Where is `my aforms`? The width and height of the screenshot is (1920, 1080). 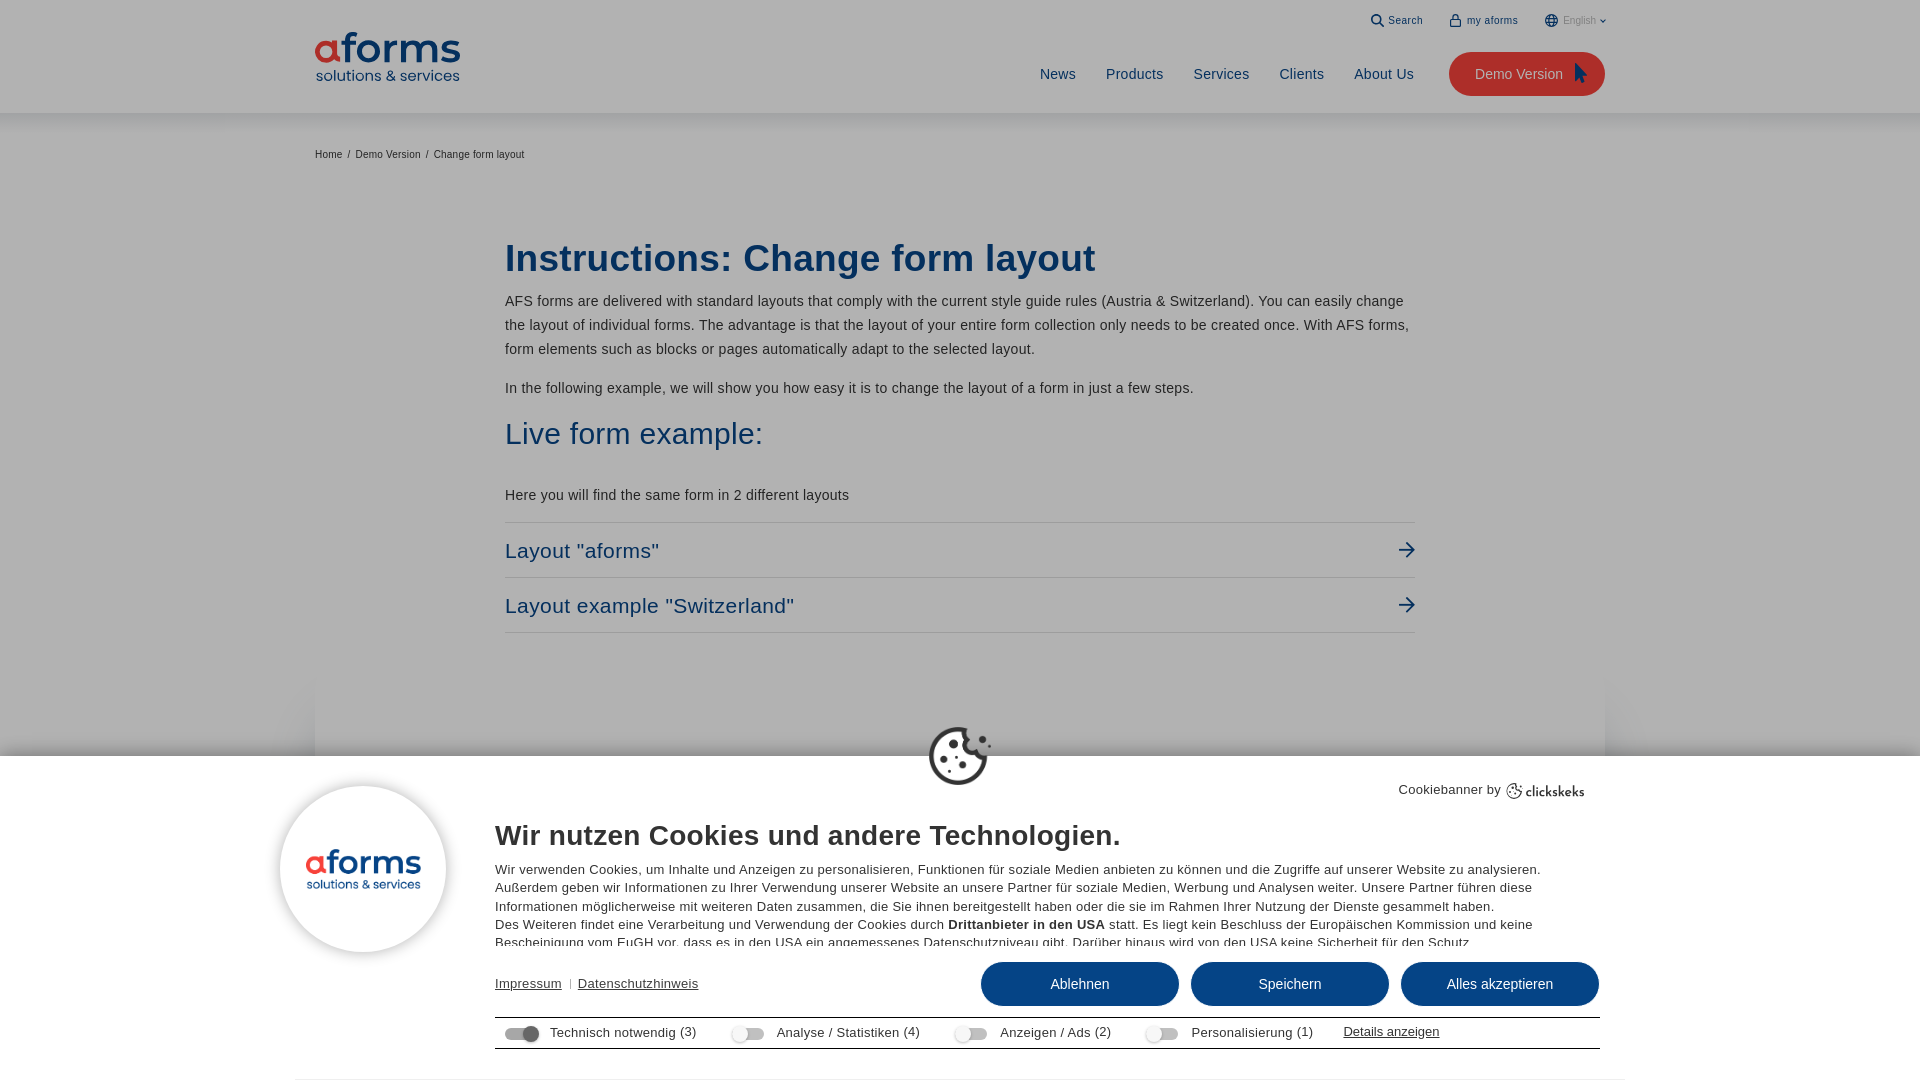
my aforms is located at coordinates (1484, 20).